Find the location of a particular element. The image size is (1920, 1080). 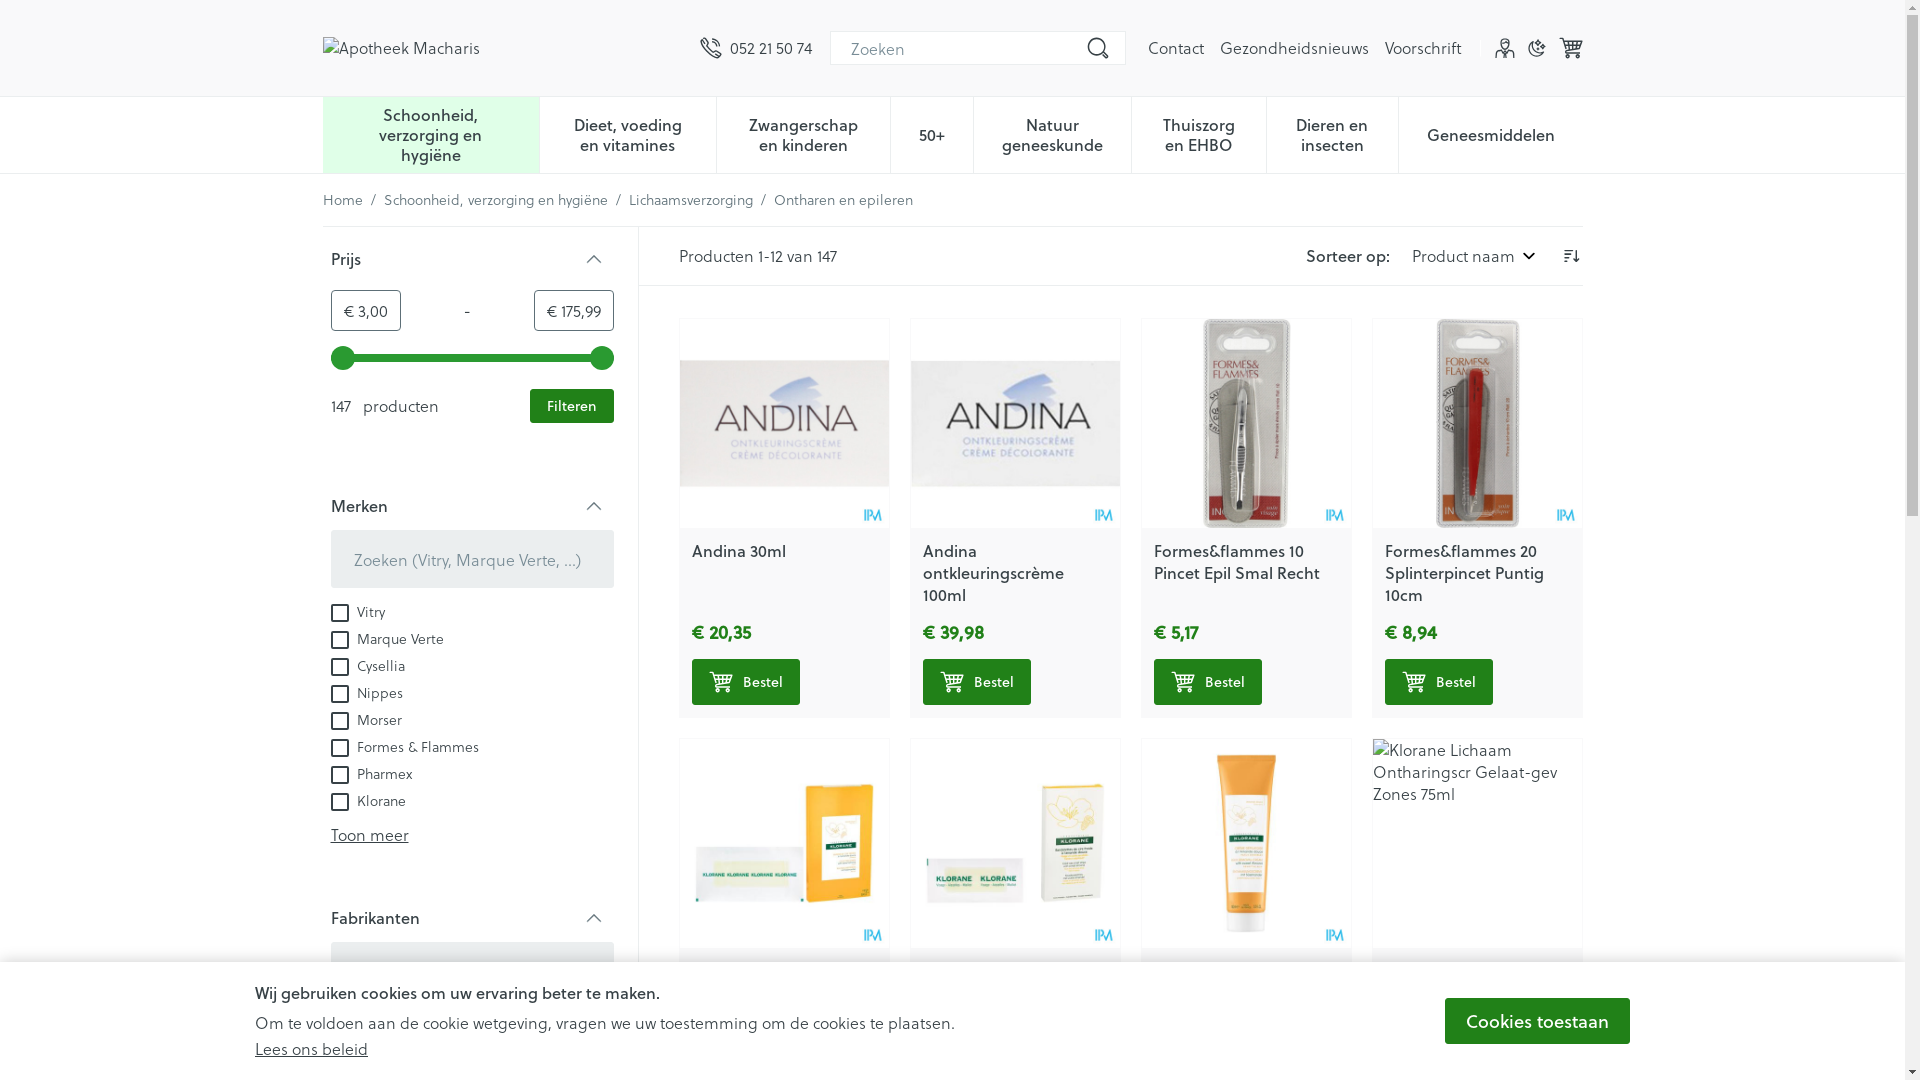

Dieet, voeding en vitamines is located at coordinates (628, 133).